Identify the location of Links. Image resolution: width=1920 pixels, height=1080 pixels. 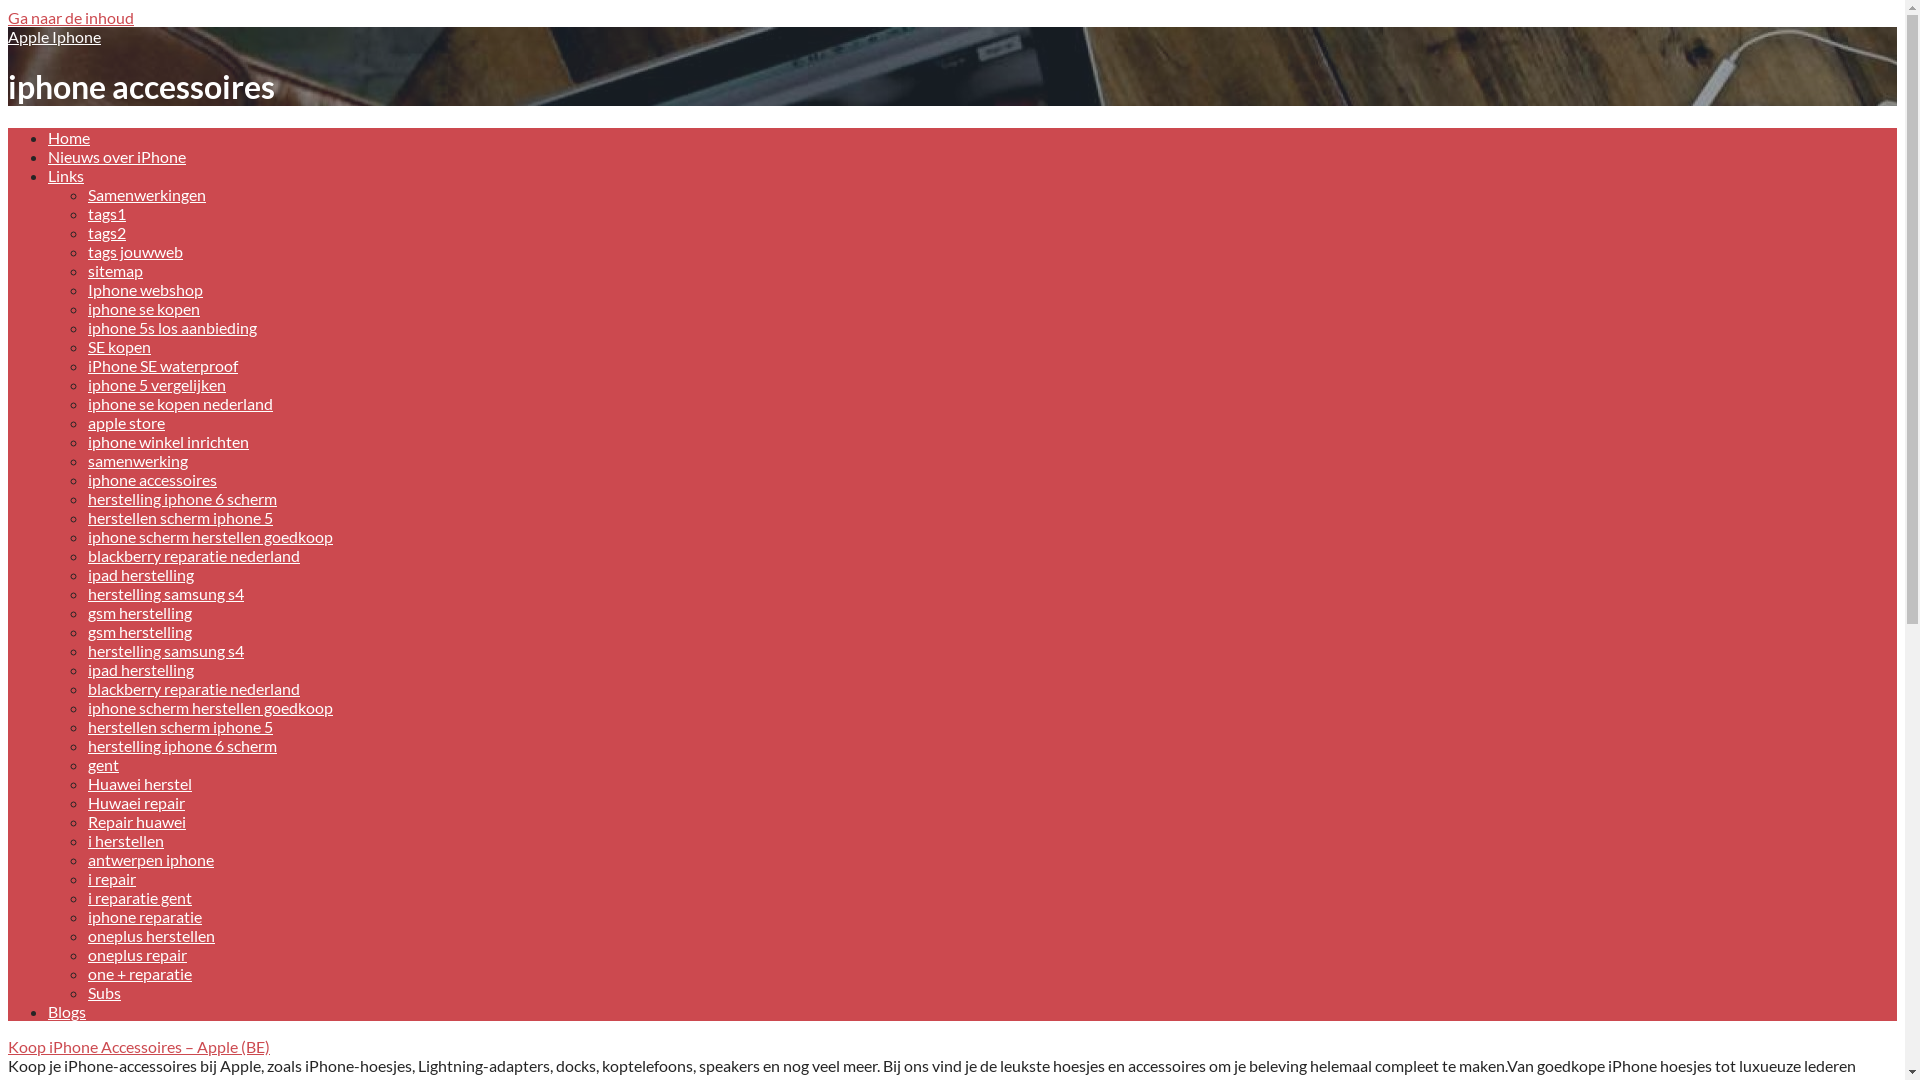
(66, 176).